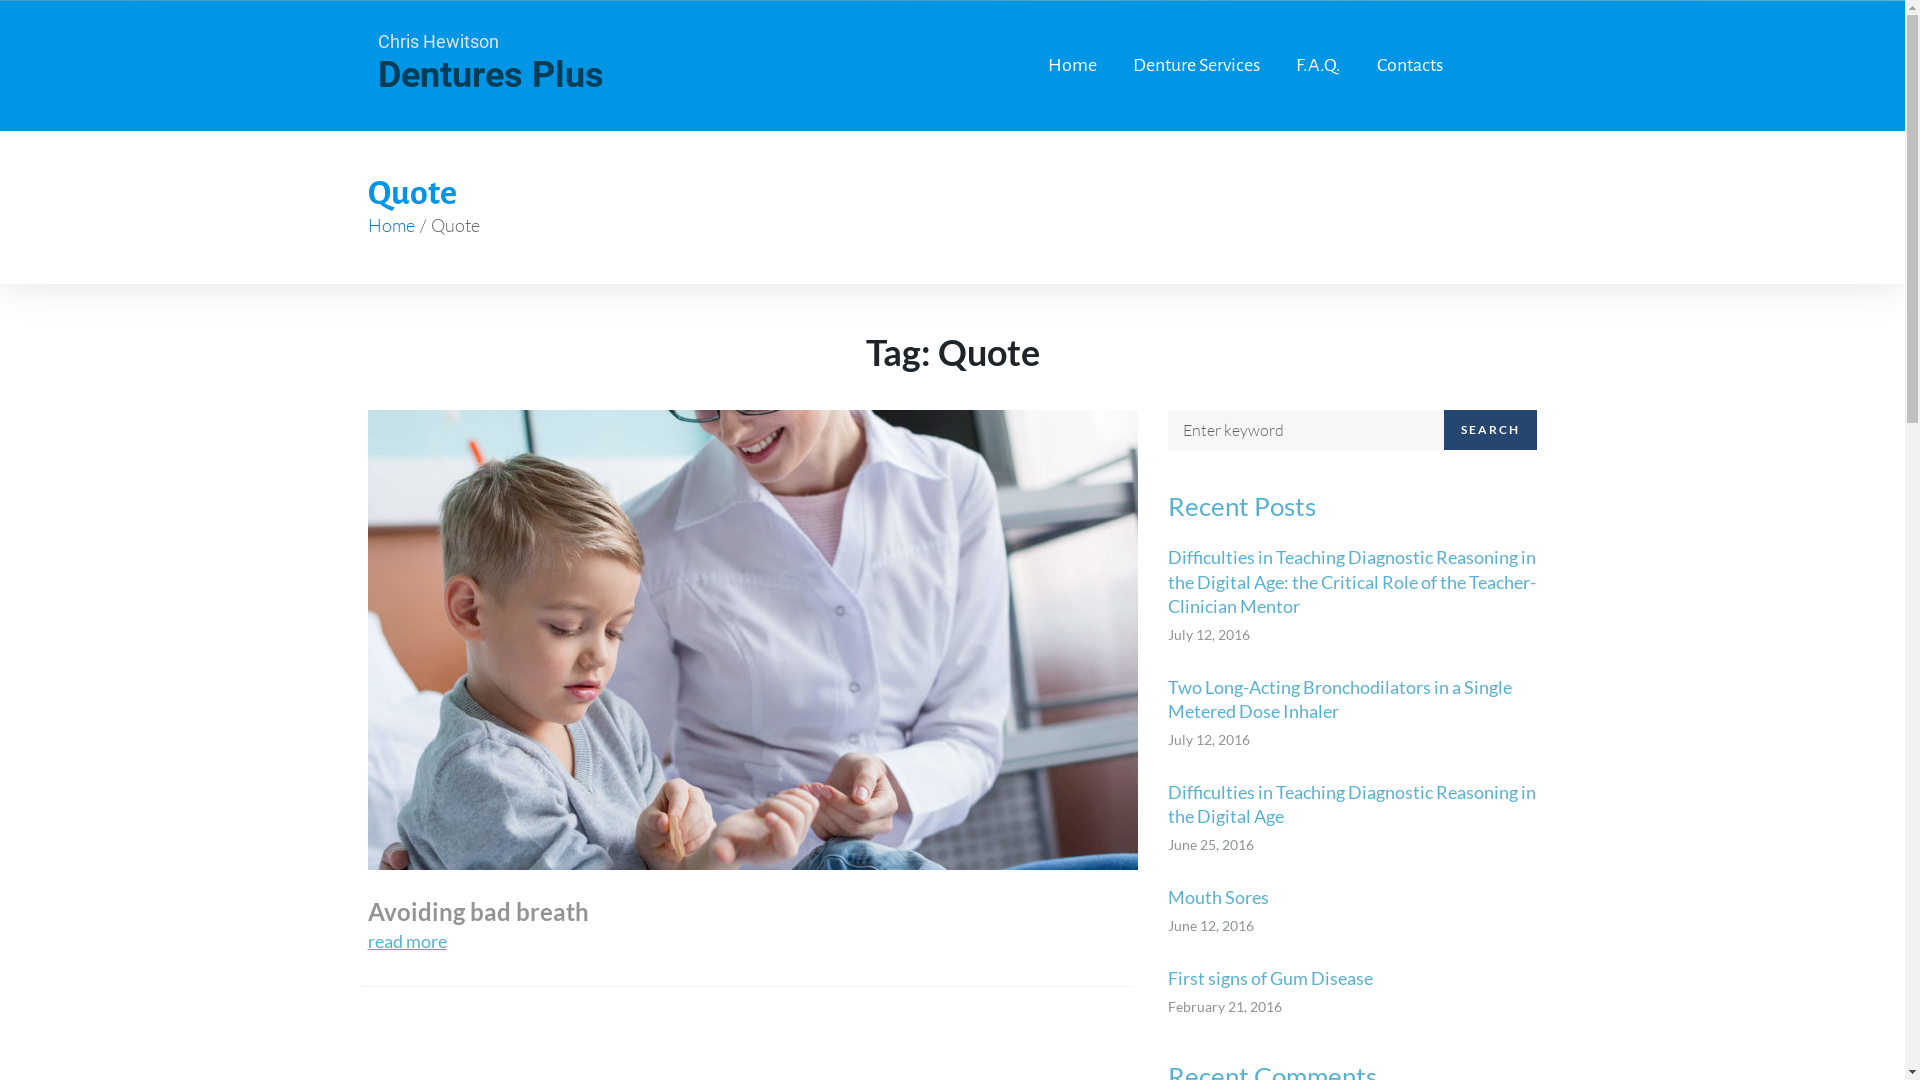 Image resolution: width=1920 pixels, height=1080 pixels. Describe the element at coordinates (1196, 66) in the screenshot. I see `Denture Services` at that location.